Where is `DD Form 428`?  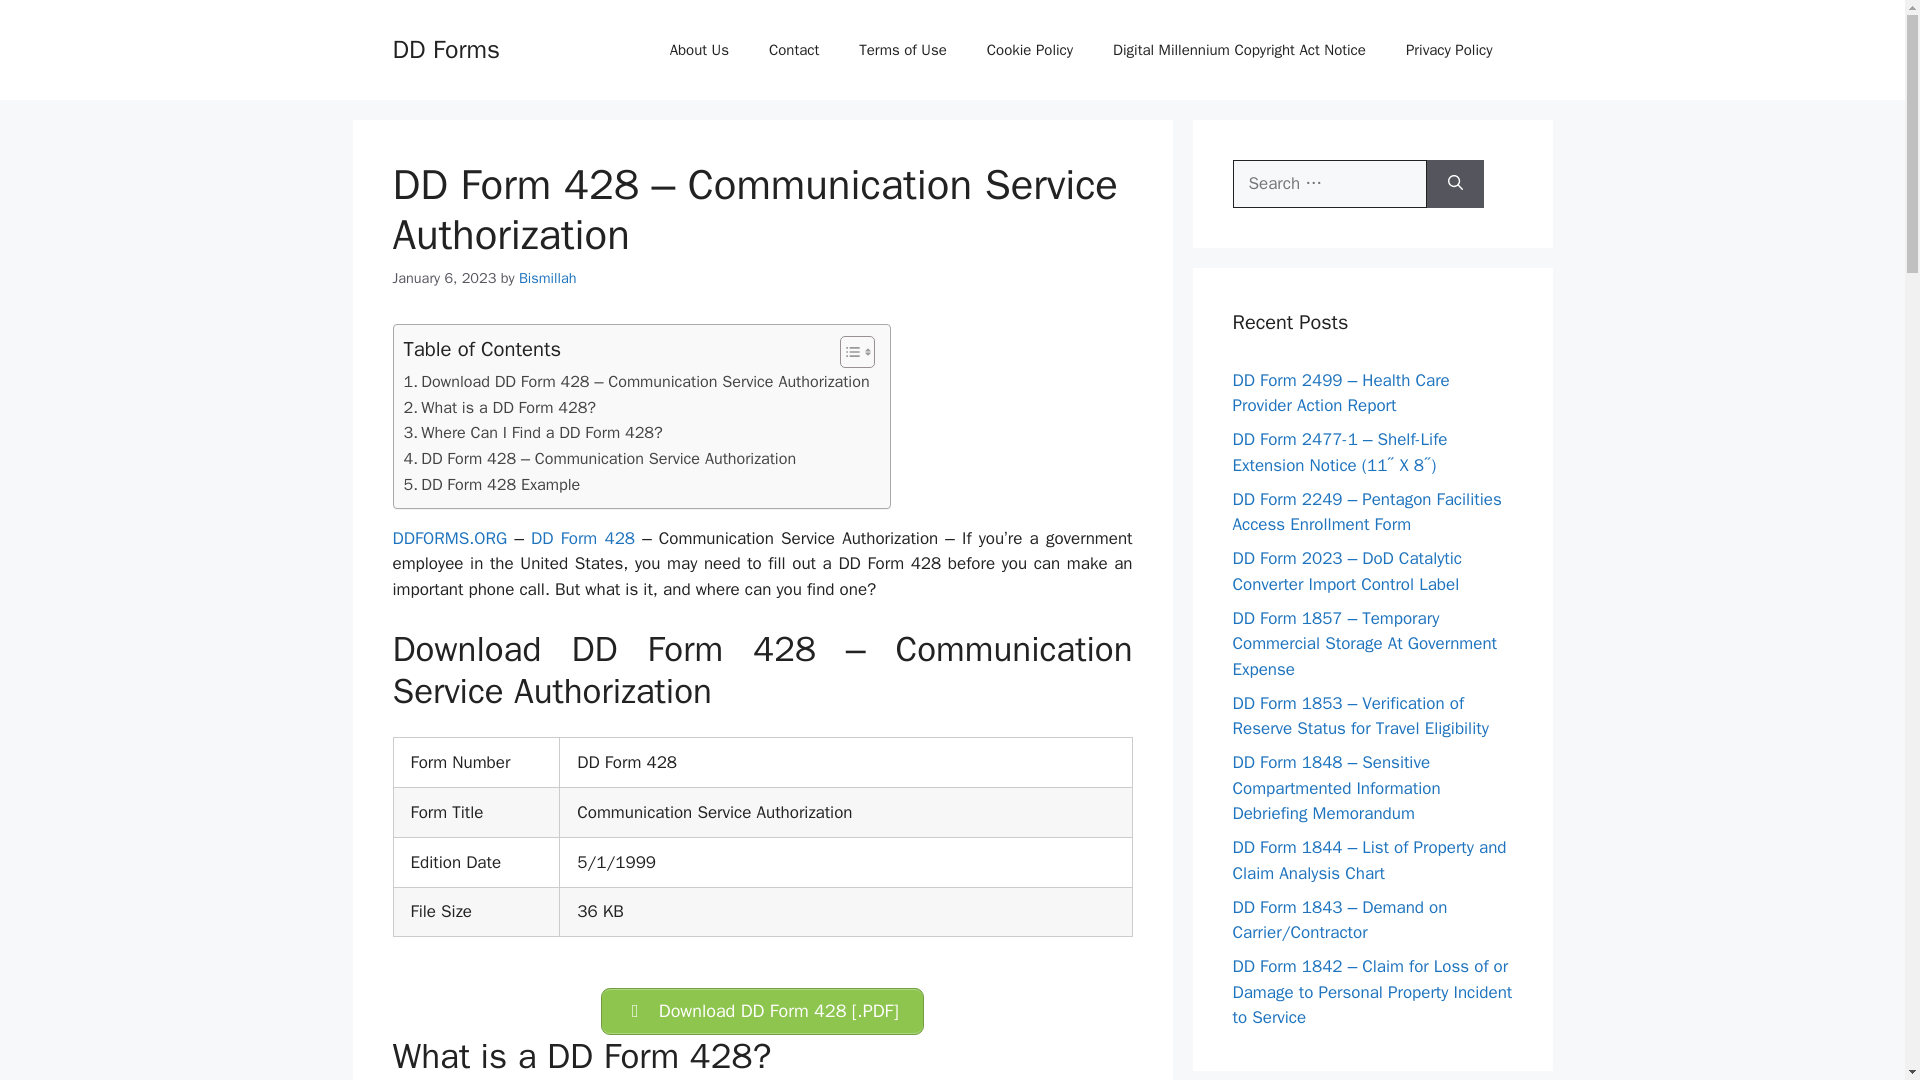 DD Form 428 is located at coordinates (583, 538).